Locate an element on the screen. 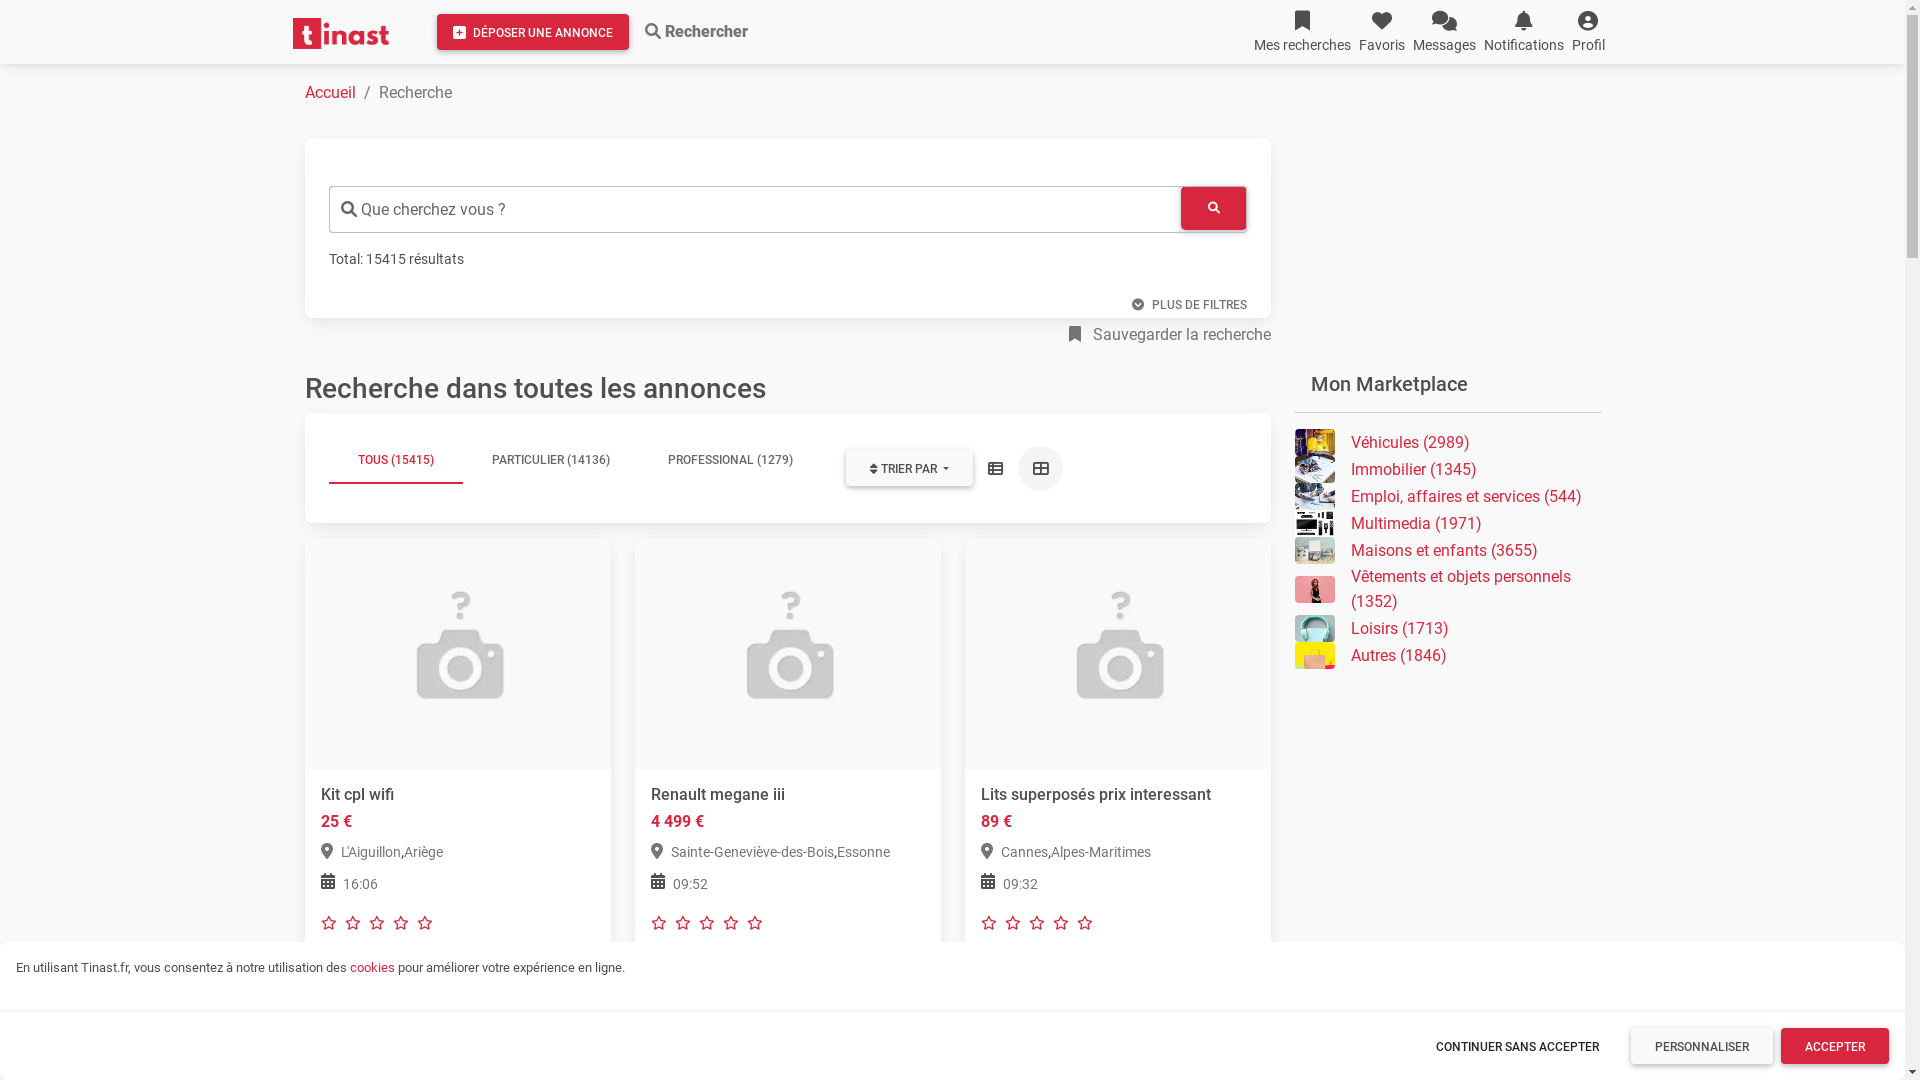 The width and height of the screenshot is (1920, 1080). Maisons et enfants (3655) is located at coordinates (1447, 550).